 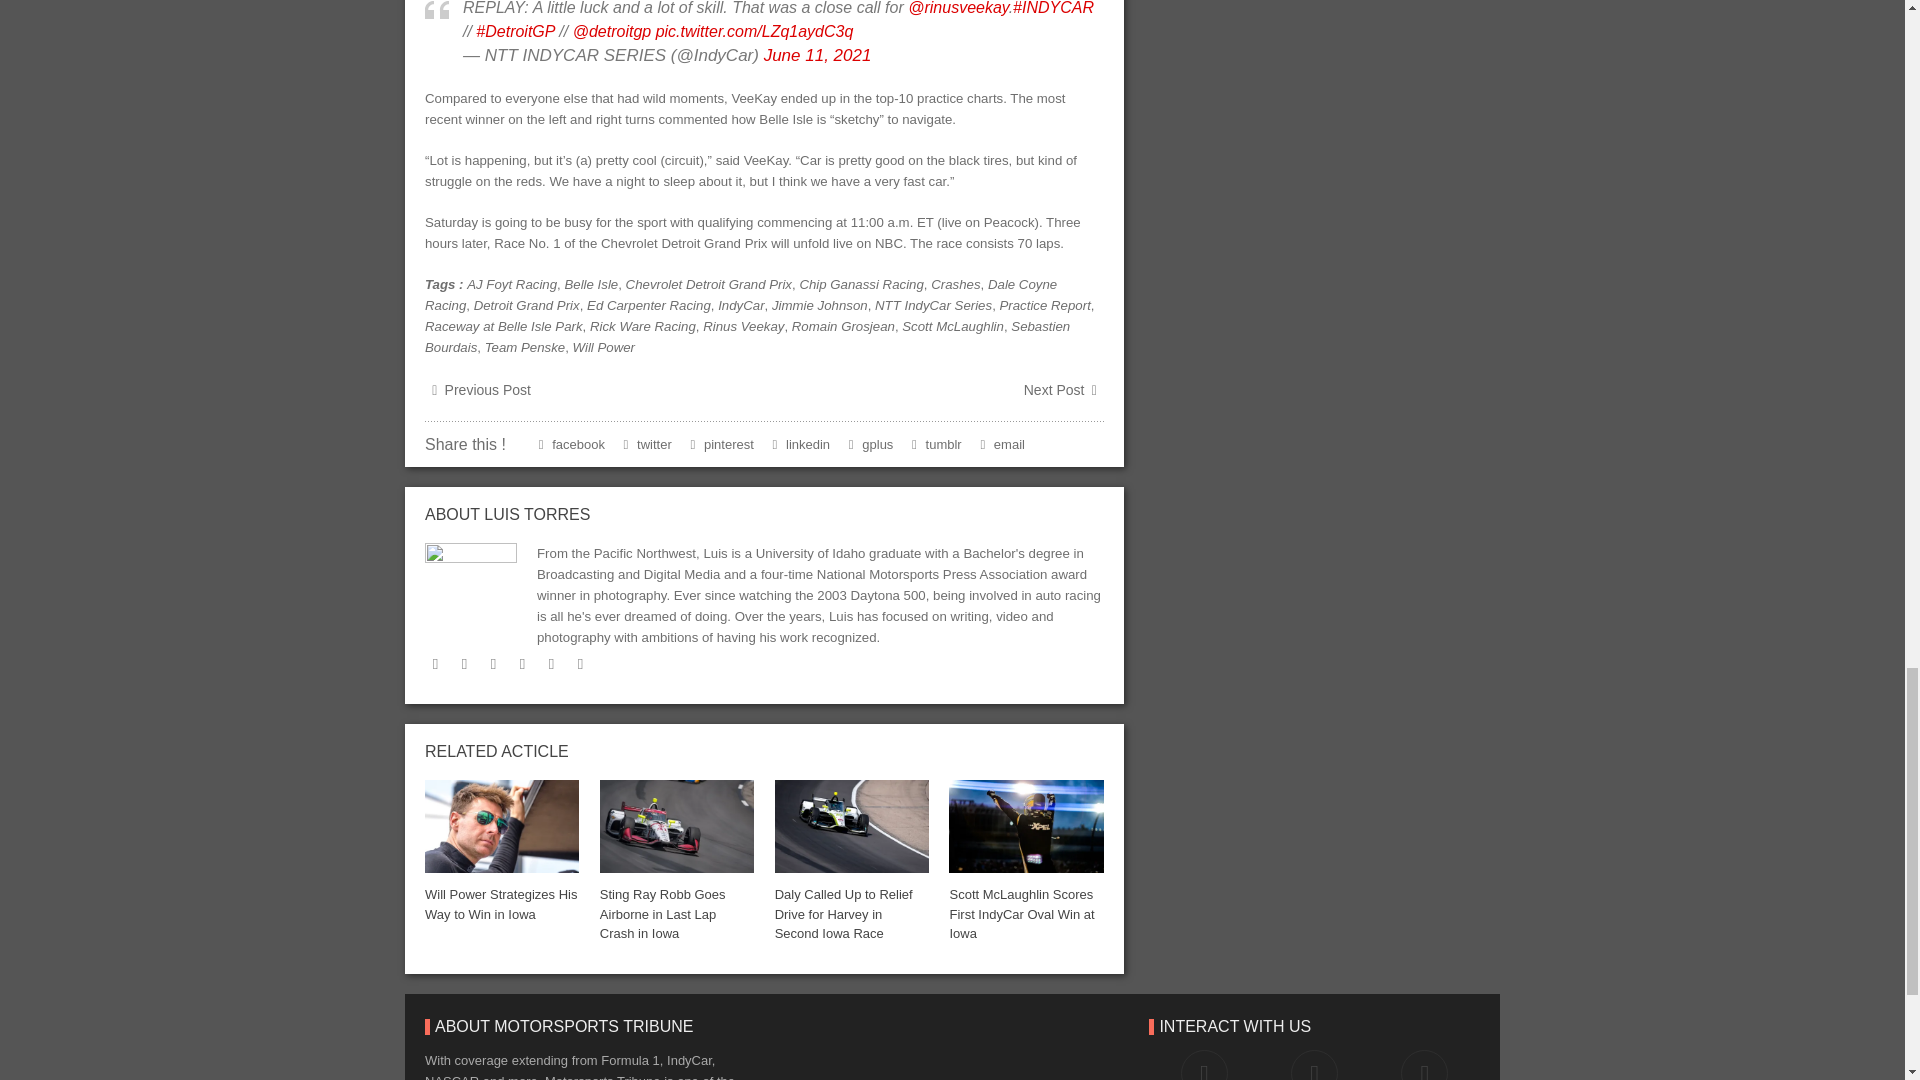 I want to click on Sting Ray Robb Goes Airborne in Last Lap Crash in Iowa, so click(x=662, y=913).